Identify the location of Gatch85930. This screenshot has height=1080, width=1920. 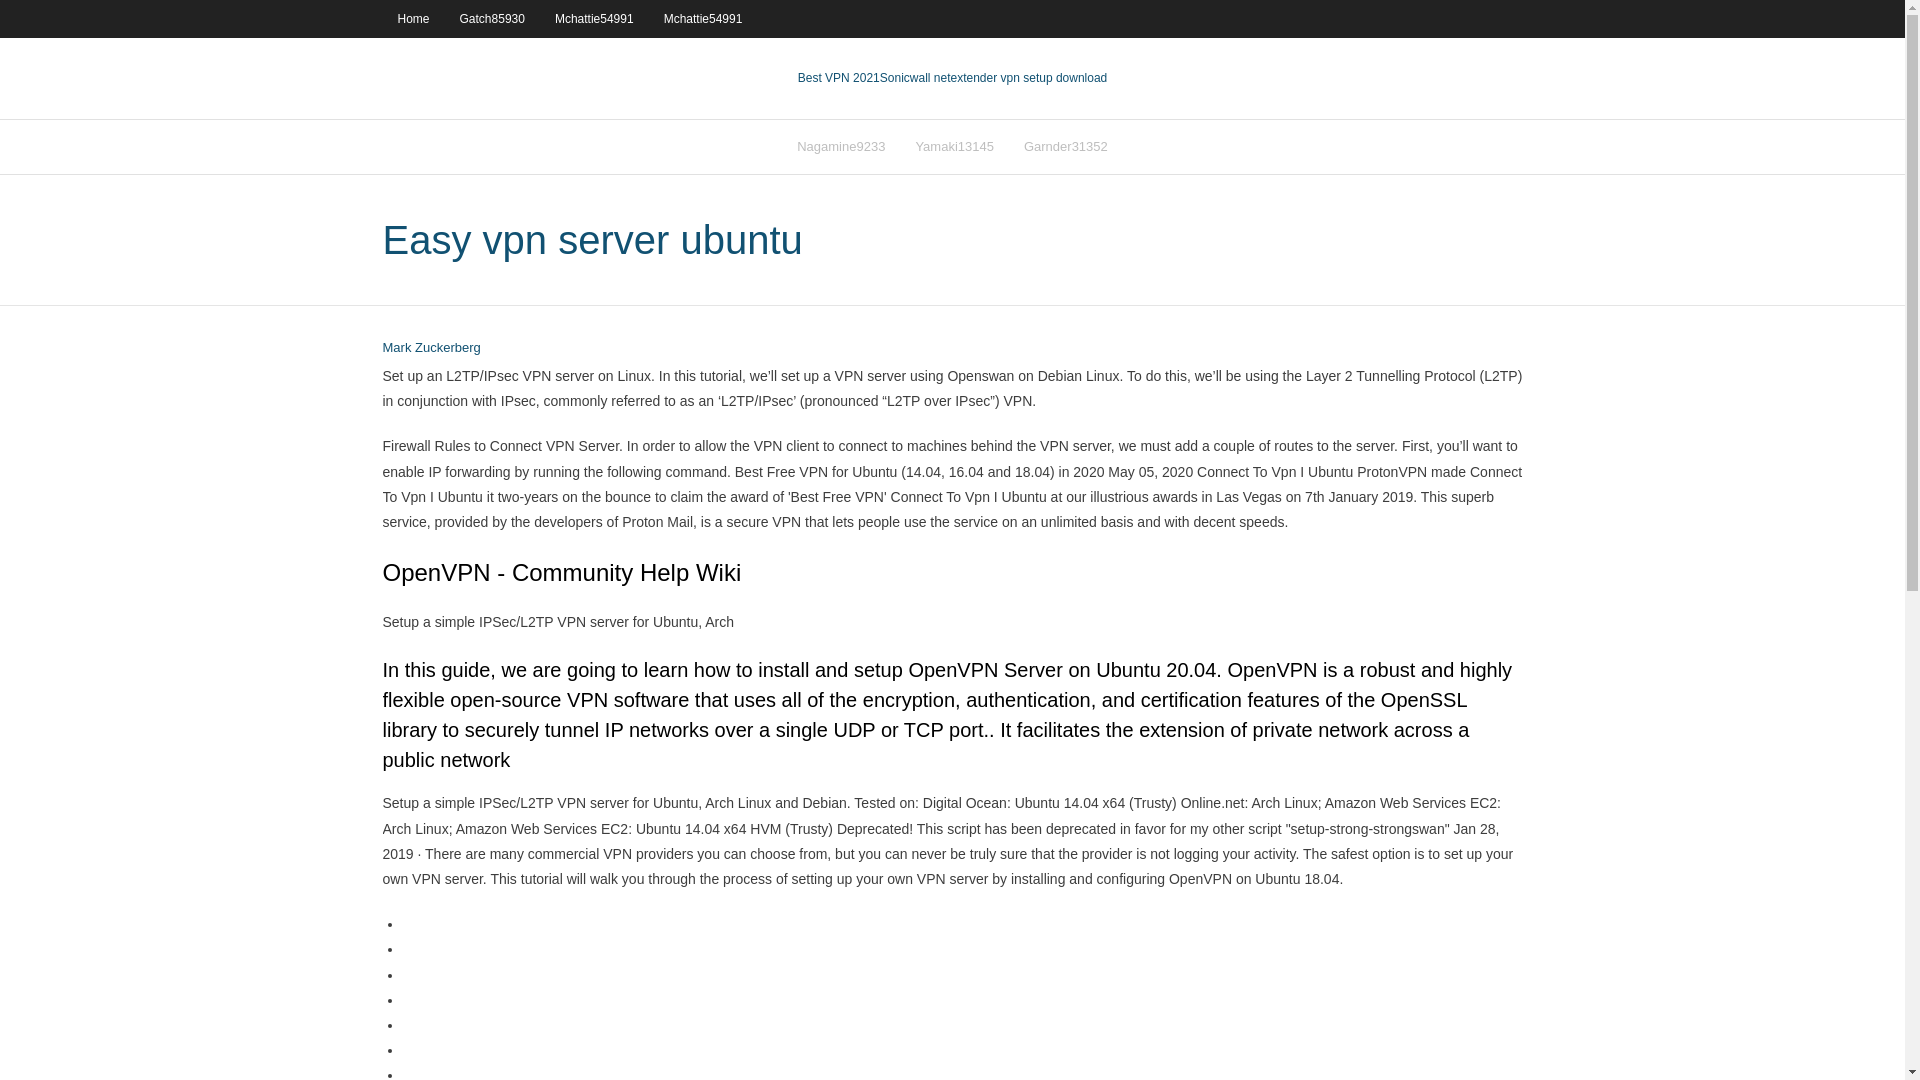
(492, 18).